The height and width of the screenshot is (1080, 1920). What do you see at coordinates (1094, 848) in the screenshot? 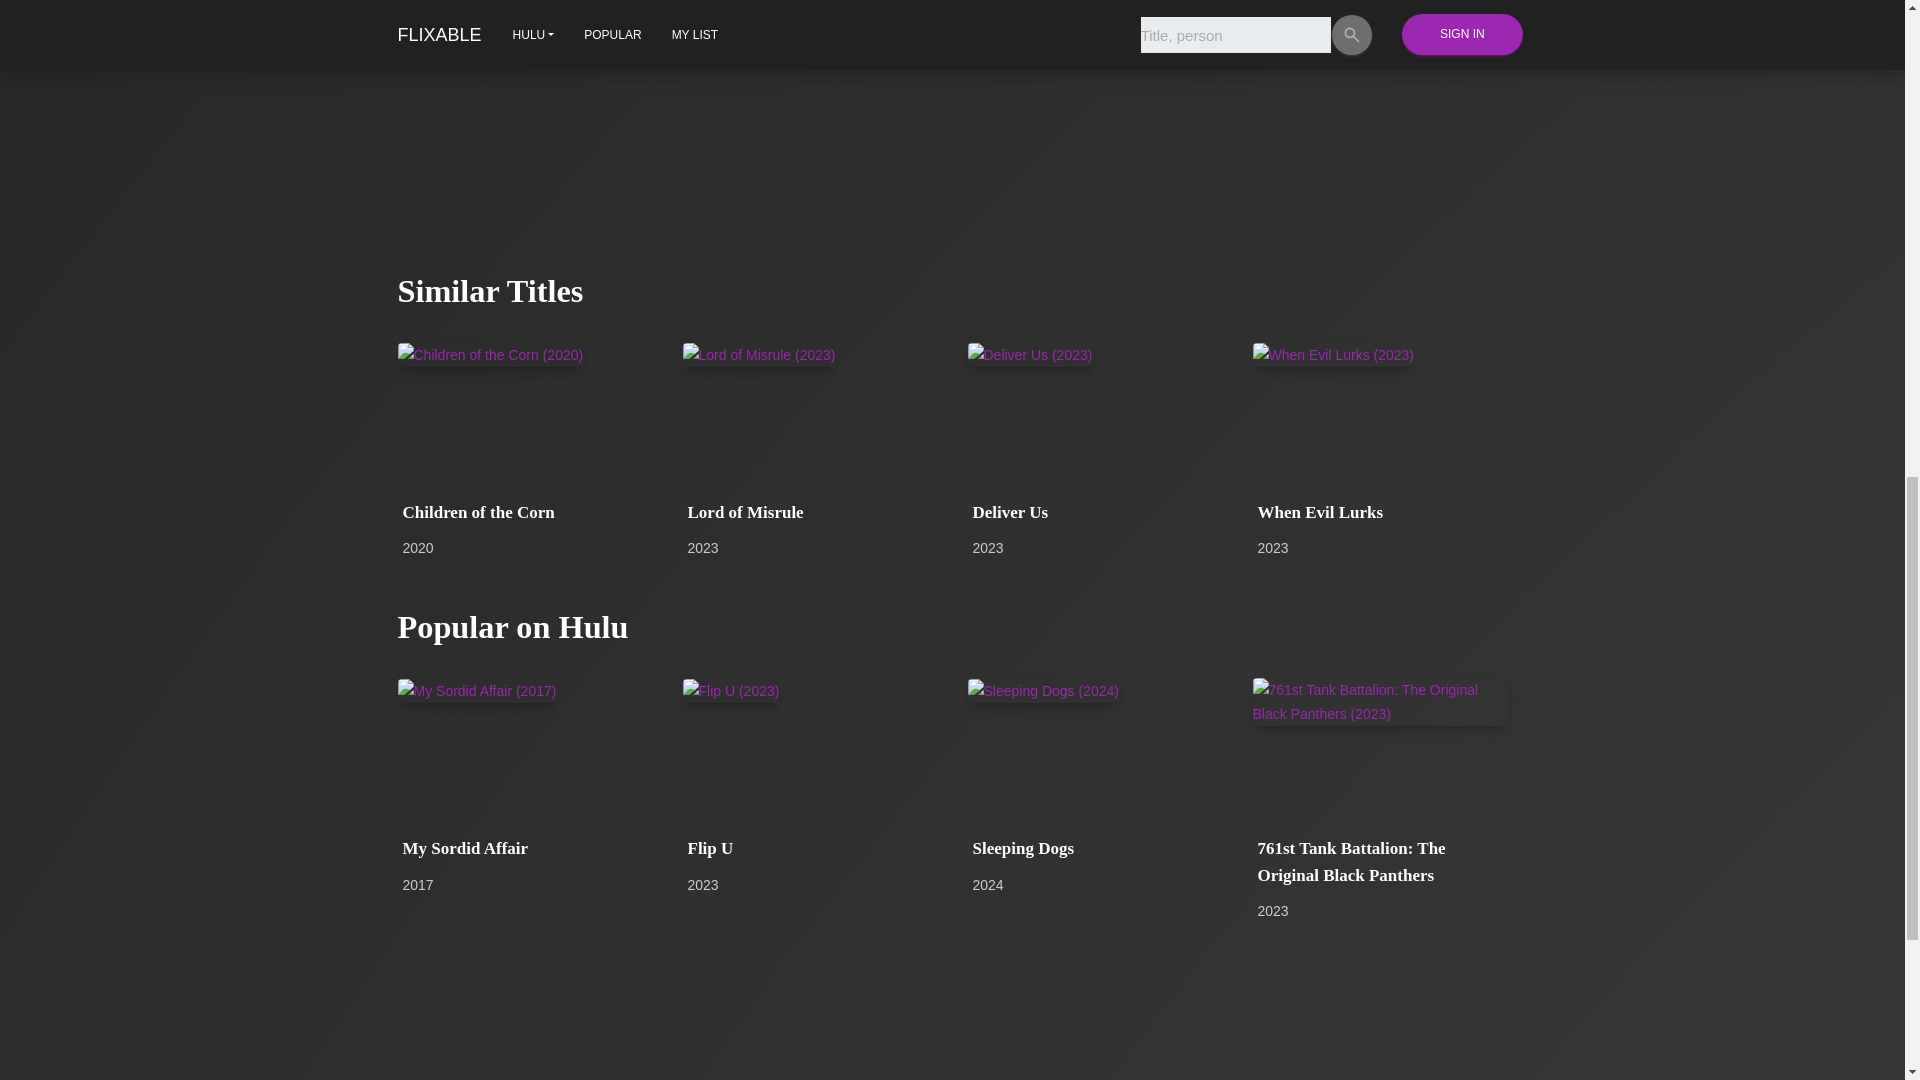
I see `Sleeping Dogs` at bounding box center [1094, 848].